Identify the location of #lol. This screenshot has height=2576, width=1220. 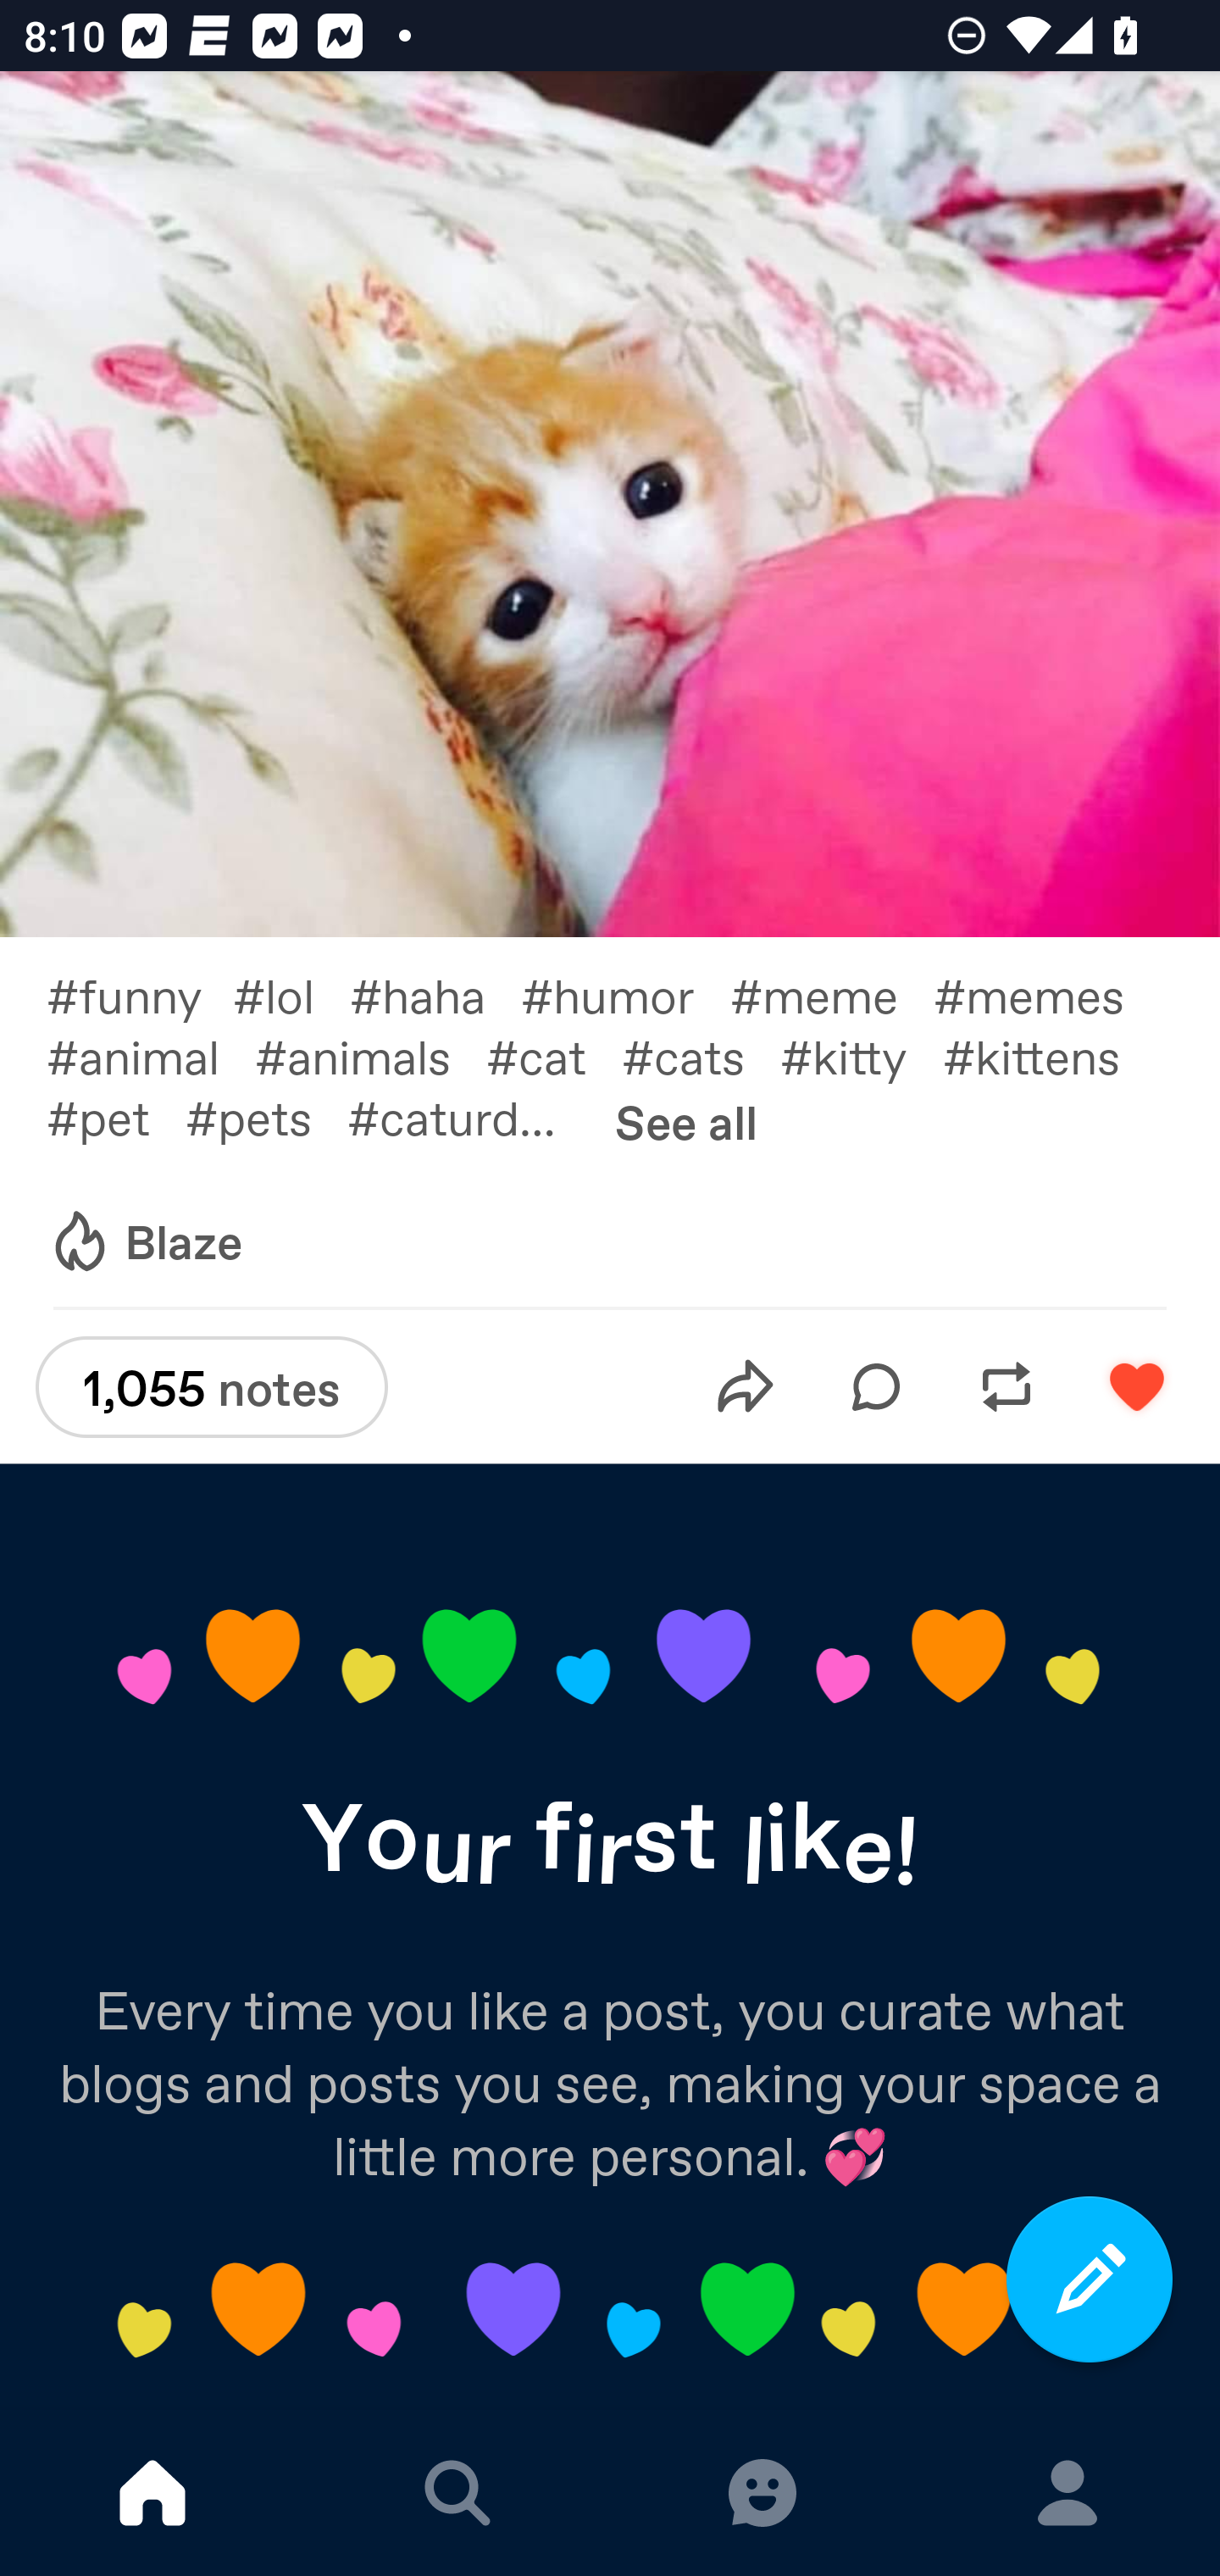
(291, 993).